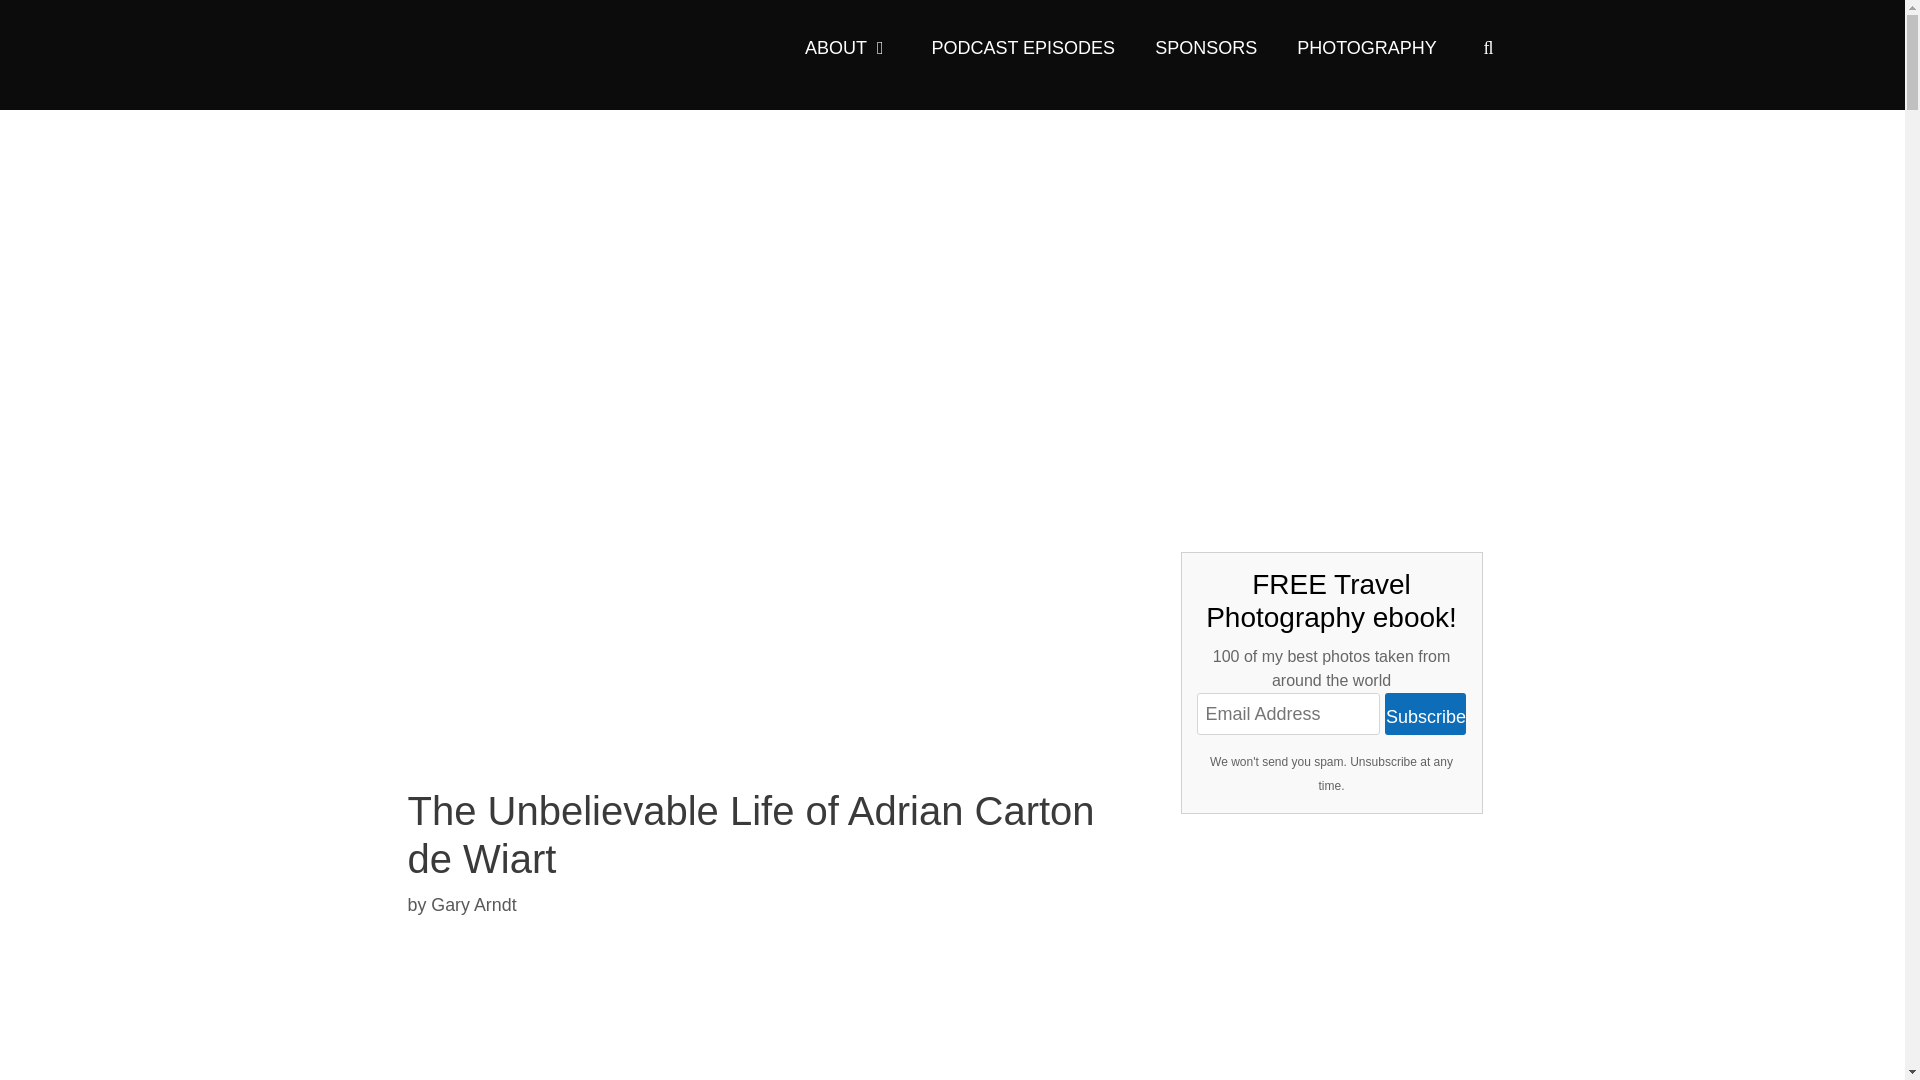 This screenshot has height=1080, width=1920. Describe the element at coordinates (848, 48) in the screenshot. I see `ABOUT` at that location.